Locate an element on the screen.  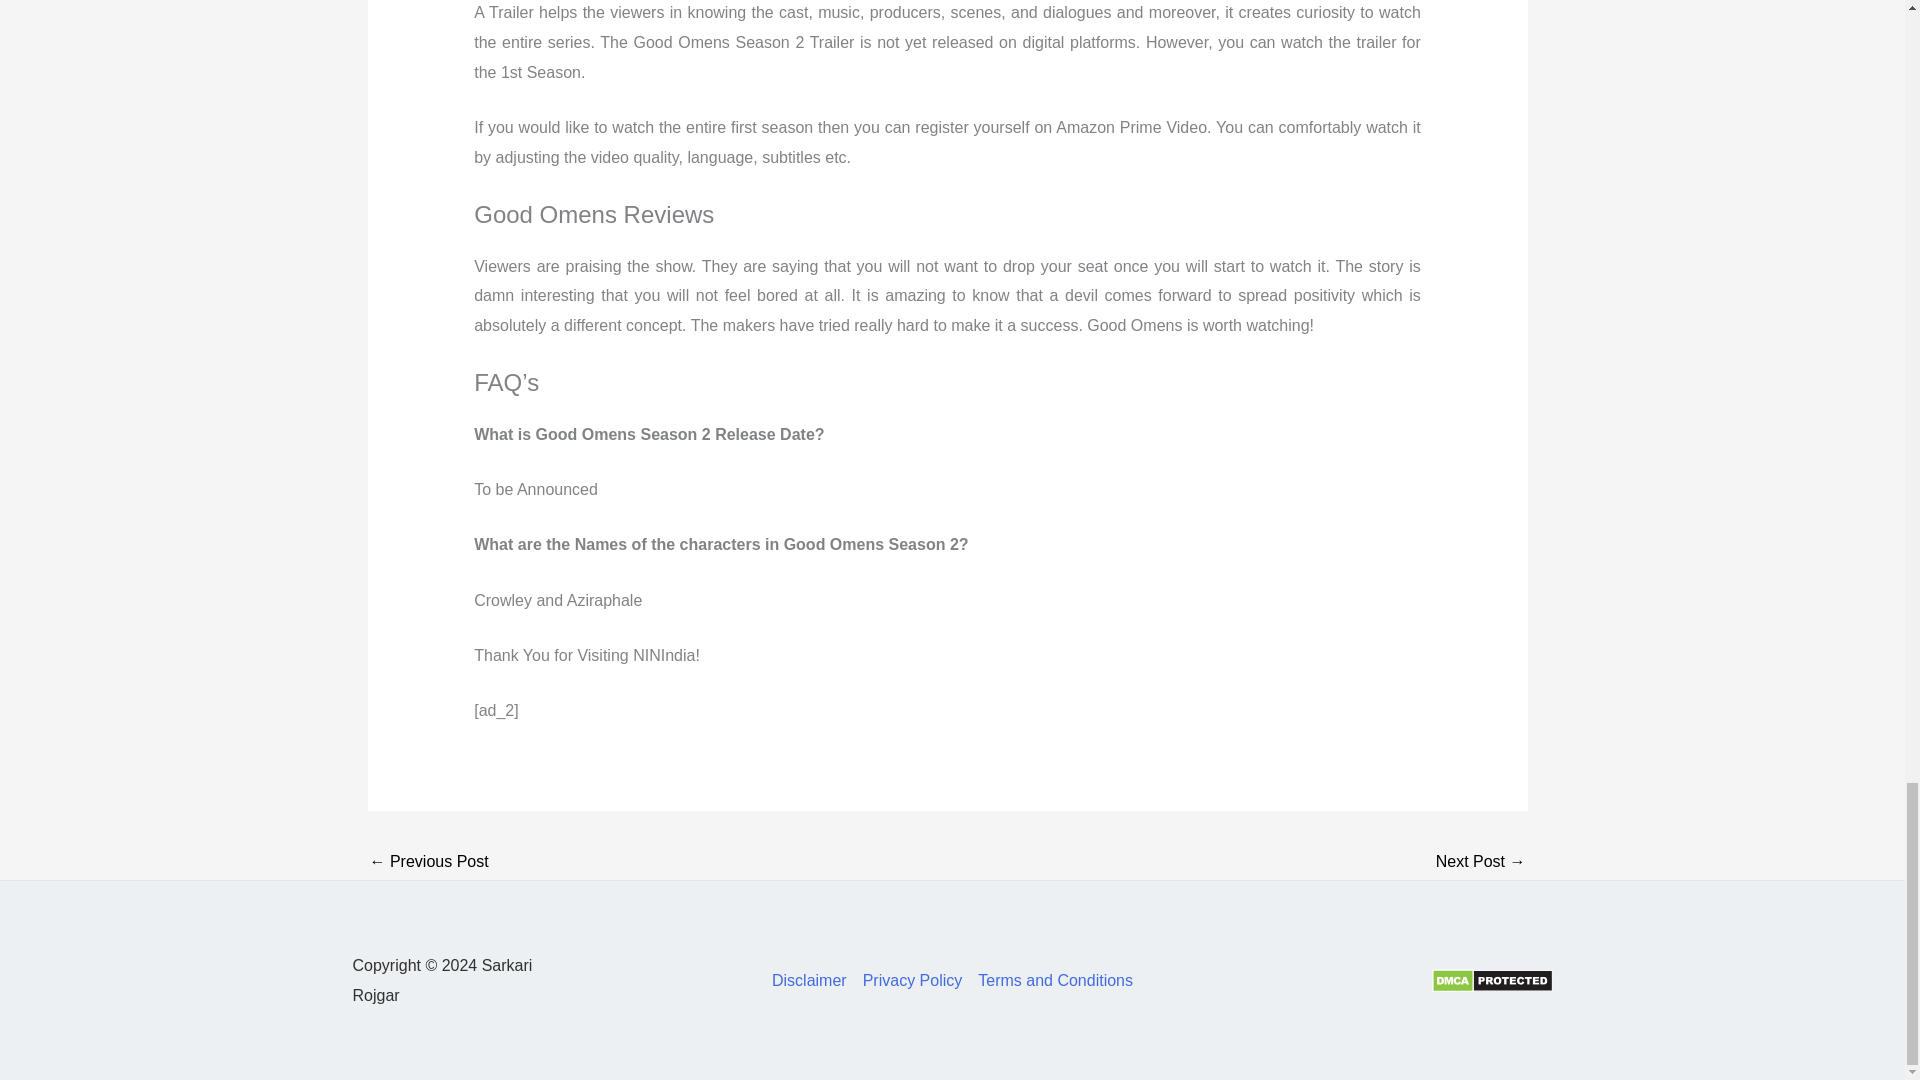
WIPL 2023 Schedule, Teams List, Auction Date, Players, Date is located at coordinates (1481, 863).